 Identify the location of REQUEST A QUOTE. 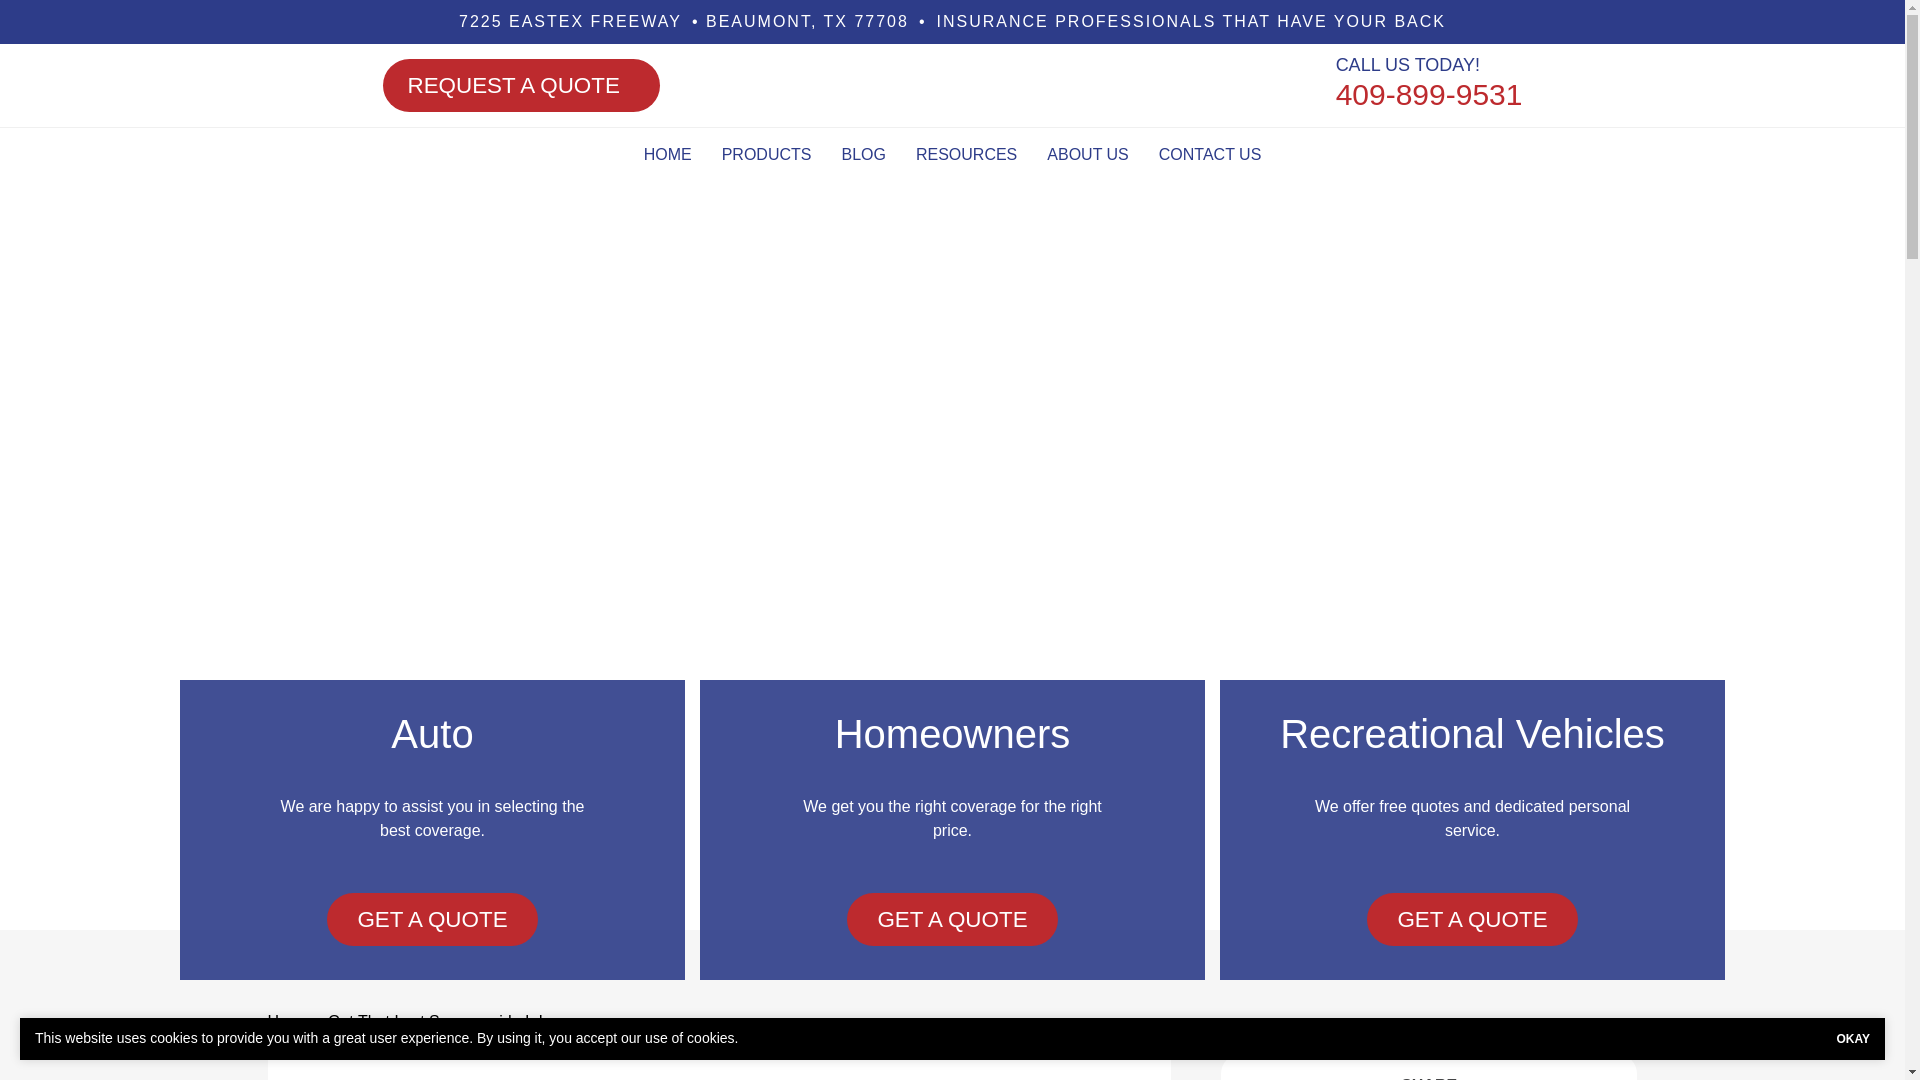
(520, 86).